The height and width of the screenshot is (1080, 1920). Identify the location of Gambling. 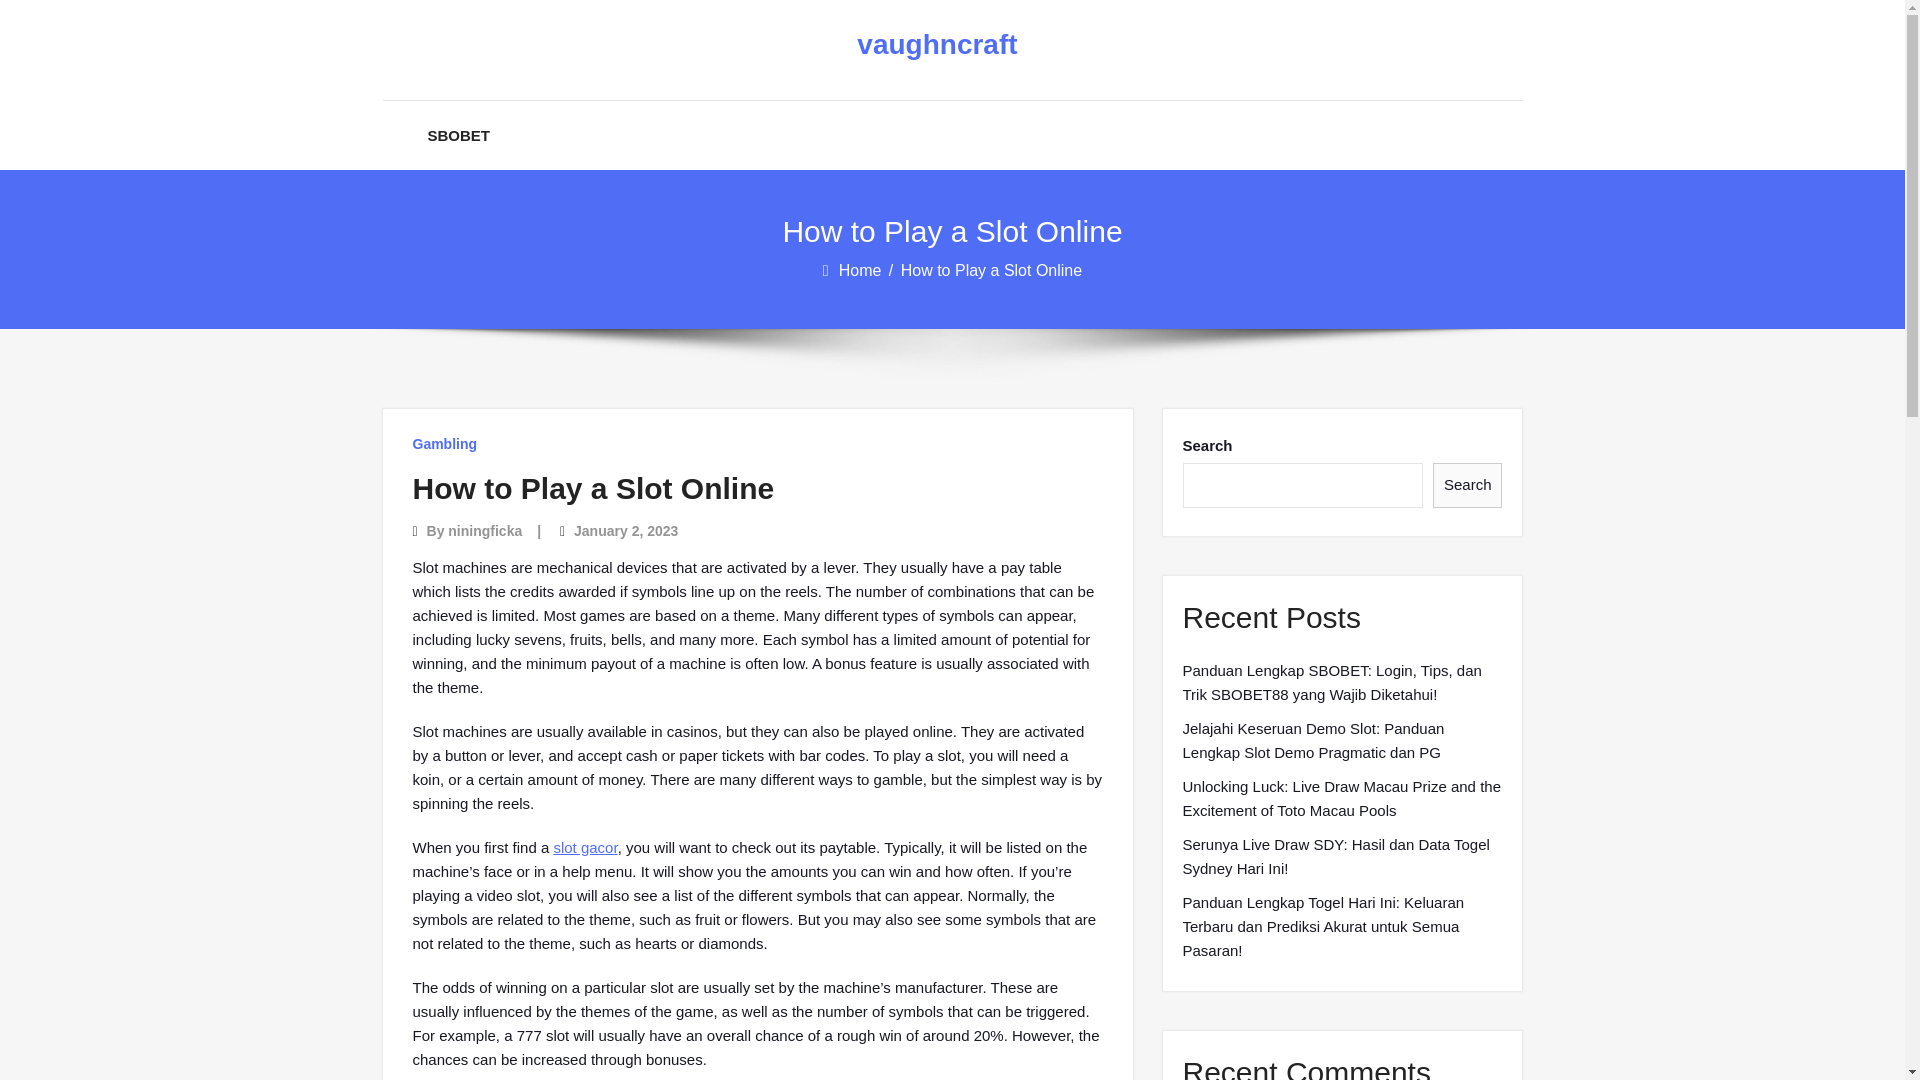
(444, 444).